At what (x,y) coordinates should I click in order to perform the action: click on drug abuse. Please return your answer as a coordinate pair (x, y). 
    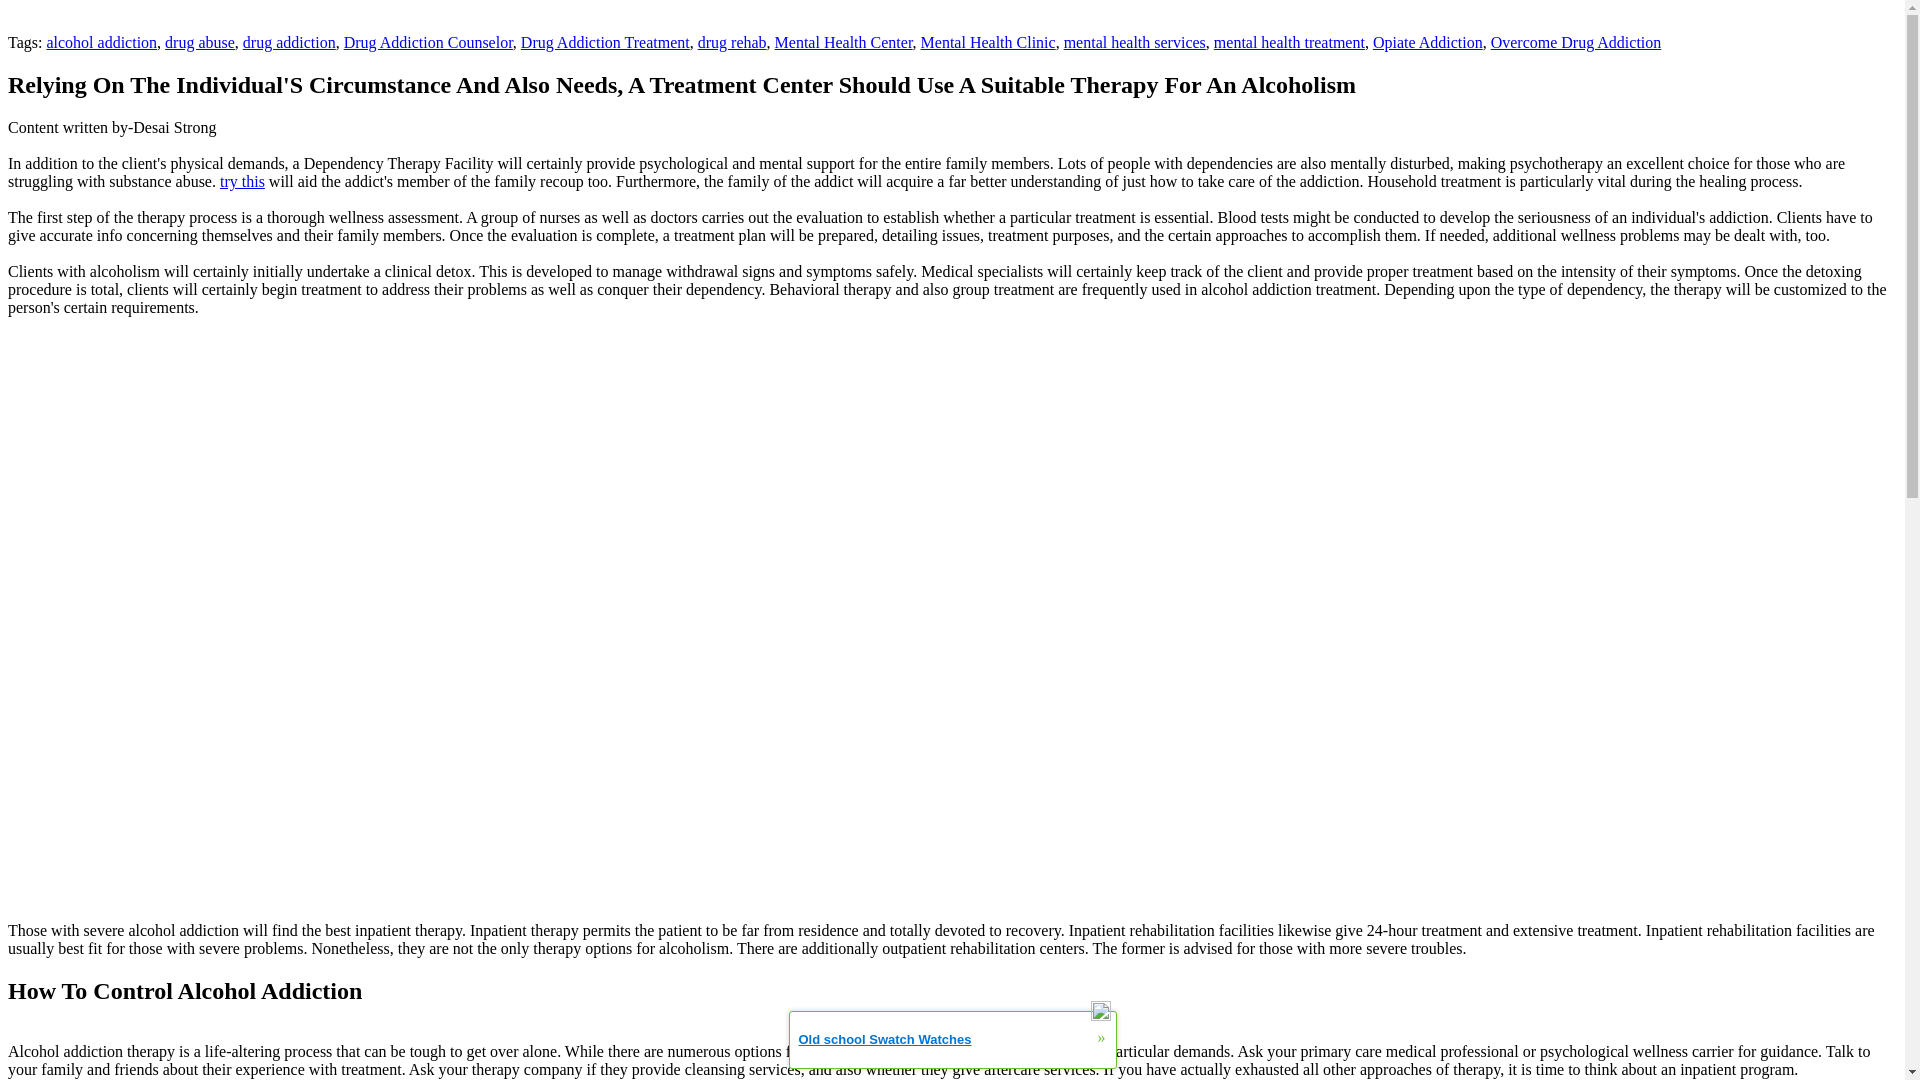
    Looking at the image, I should click on (200, 42).